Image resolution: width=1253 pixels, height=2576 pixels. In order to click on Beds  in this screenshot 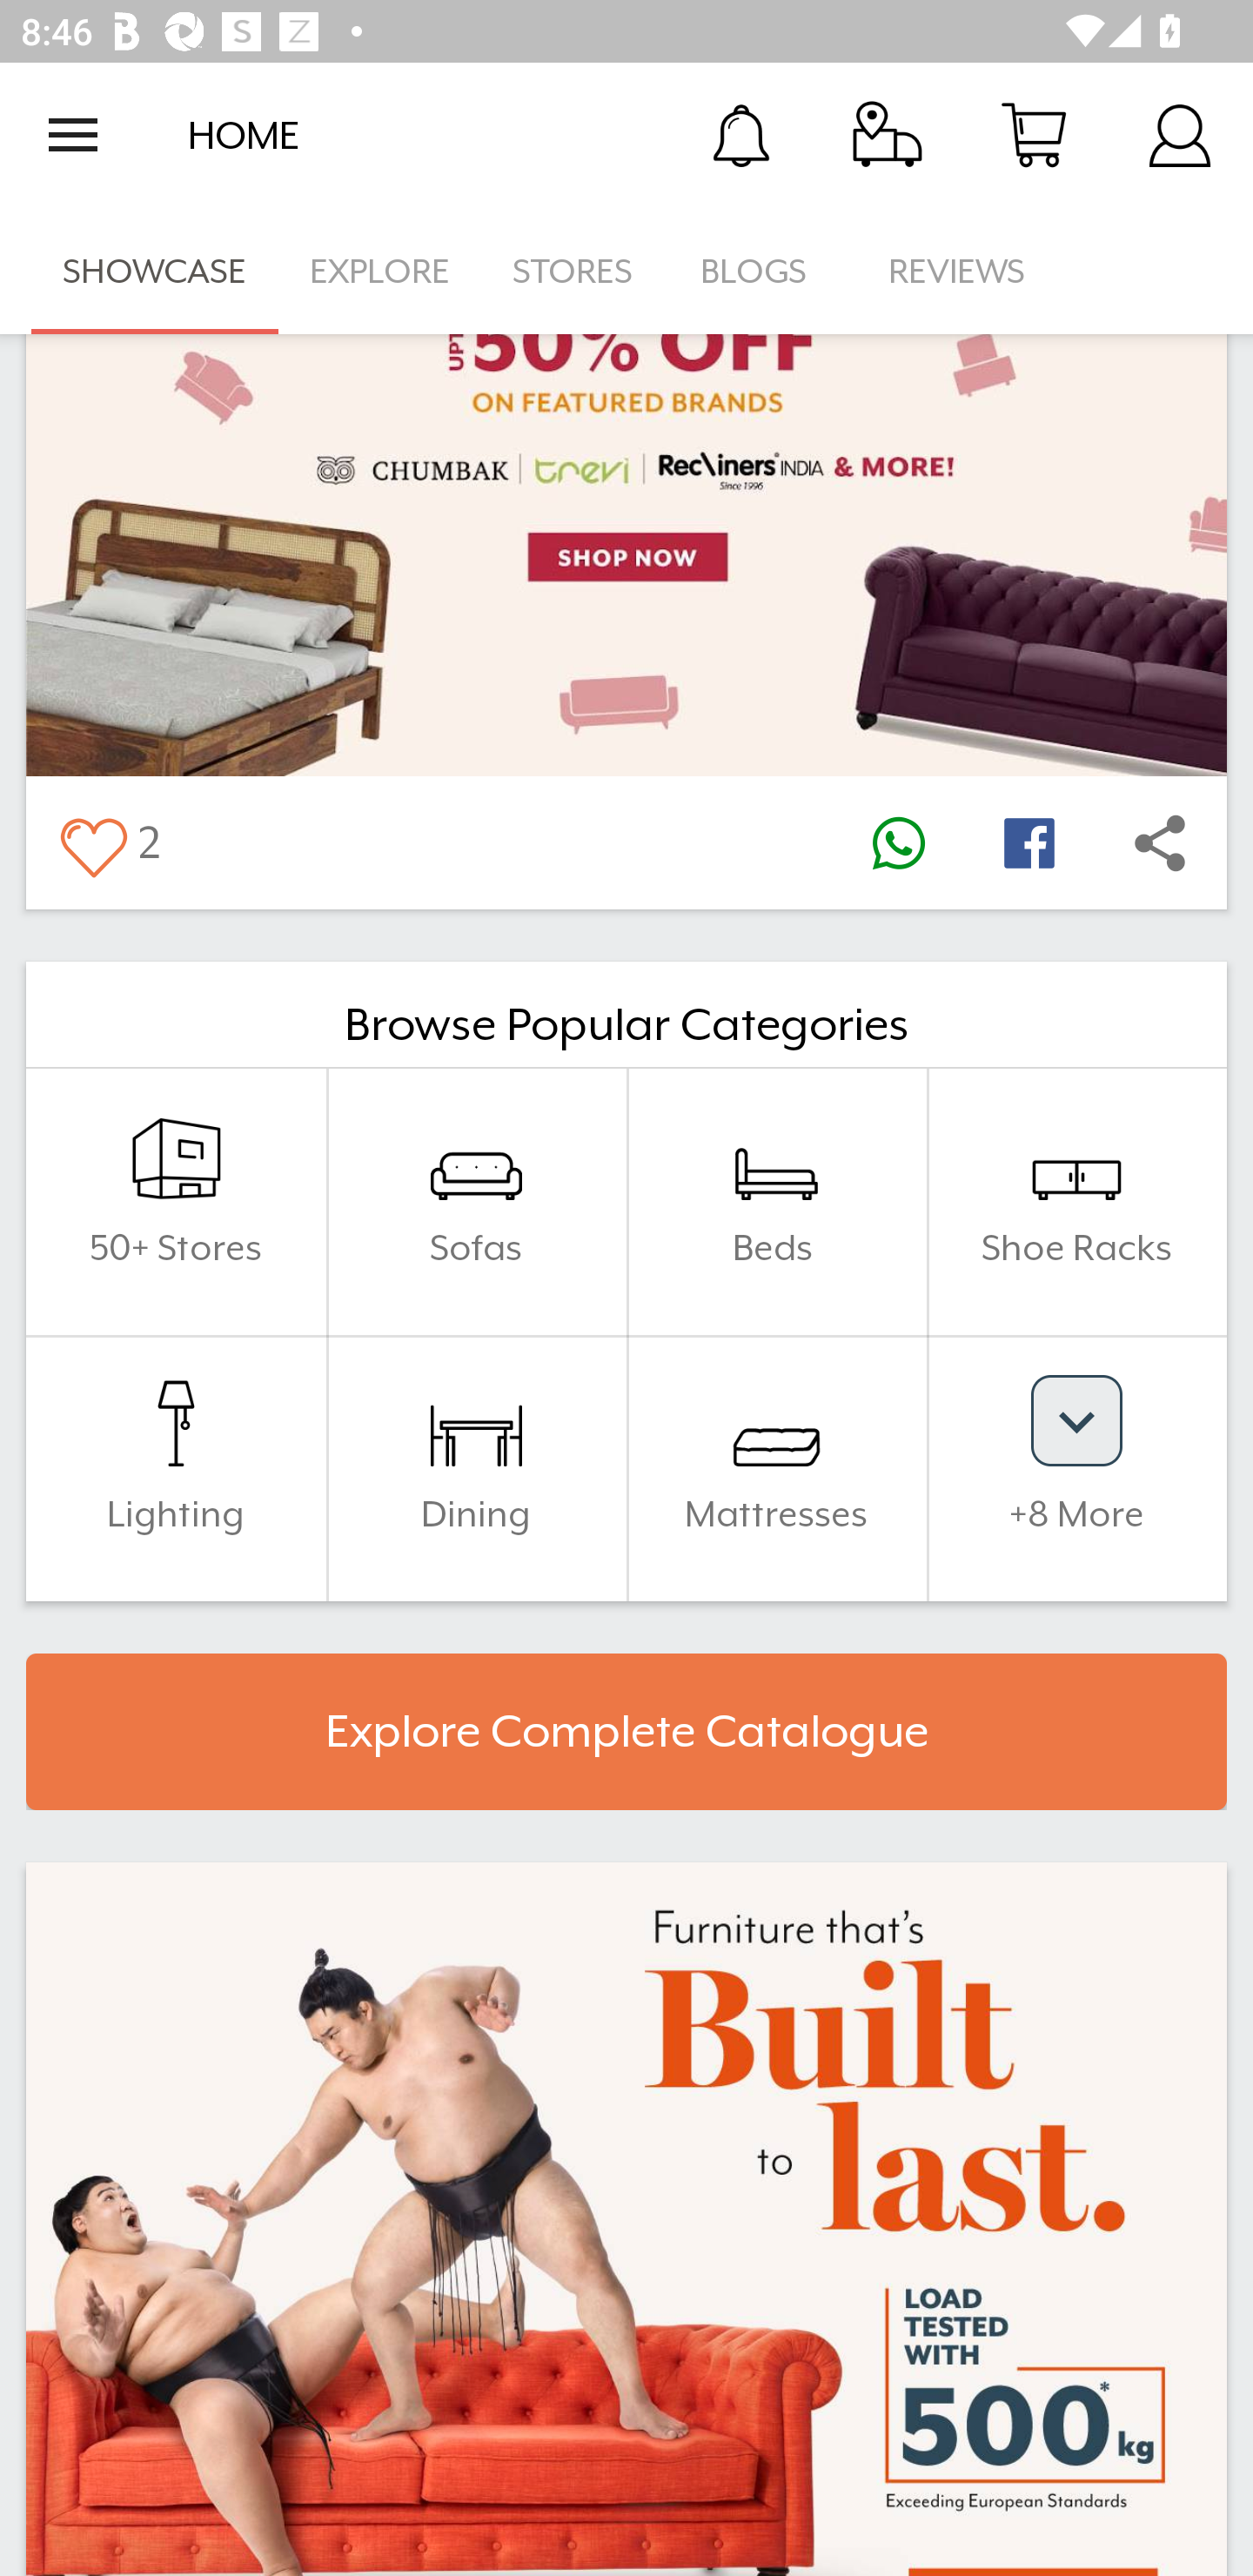, I will do `click(776, 1201)`.